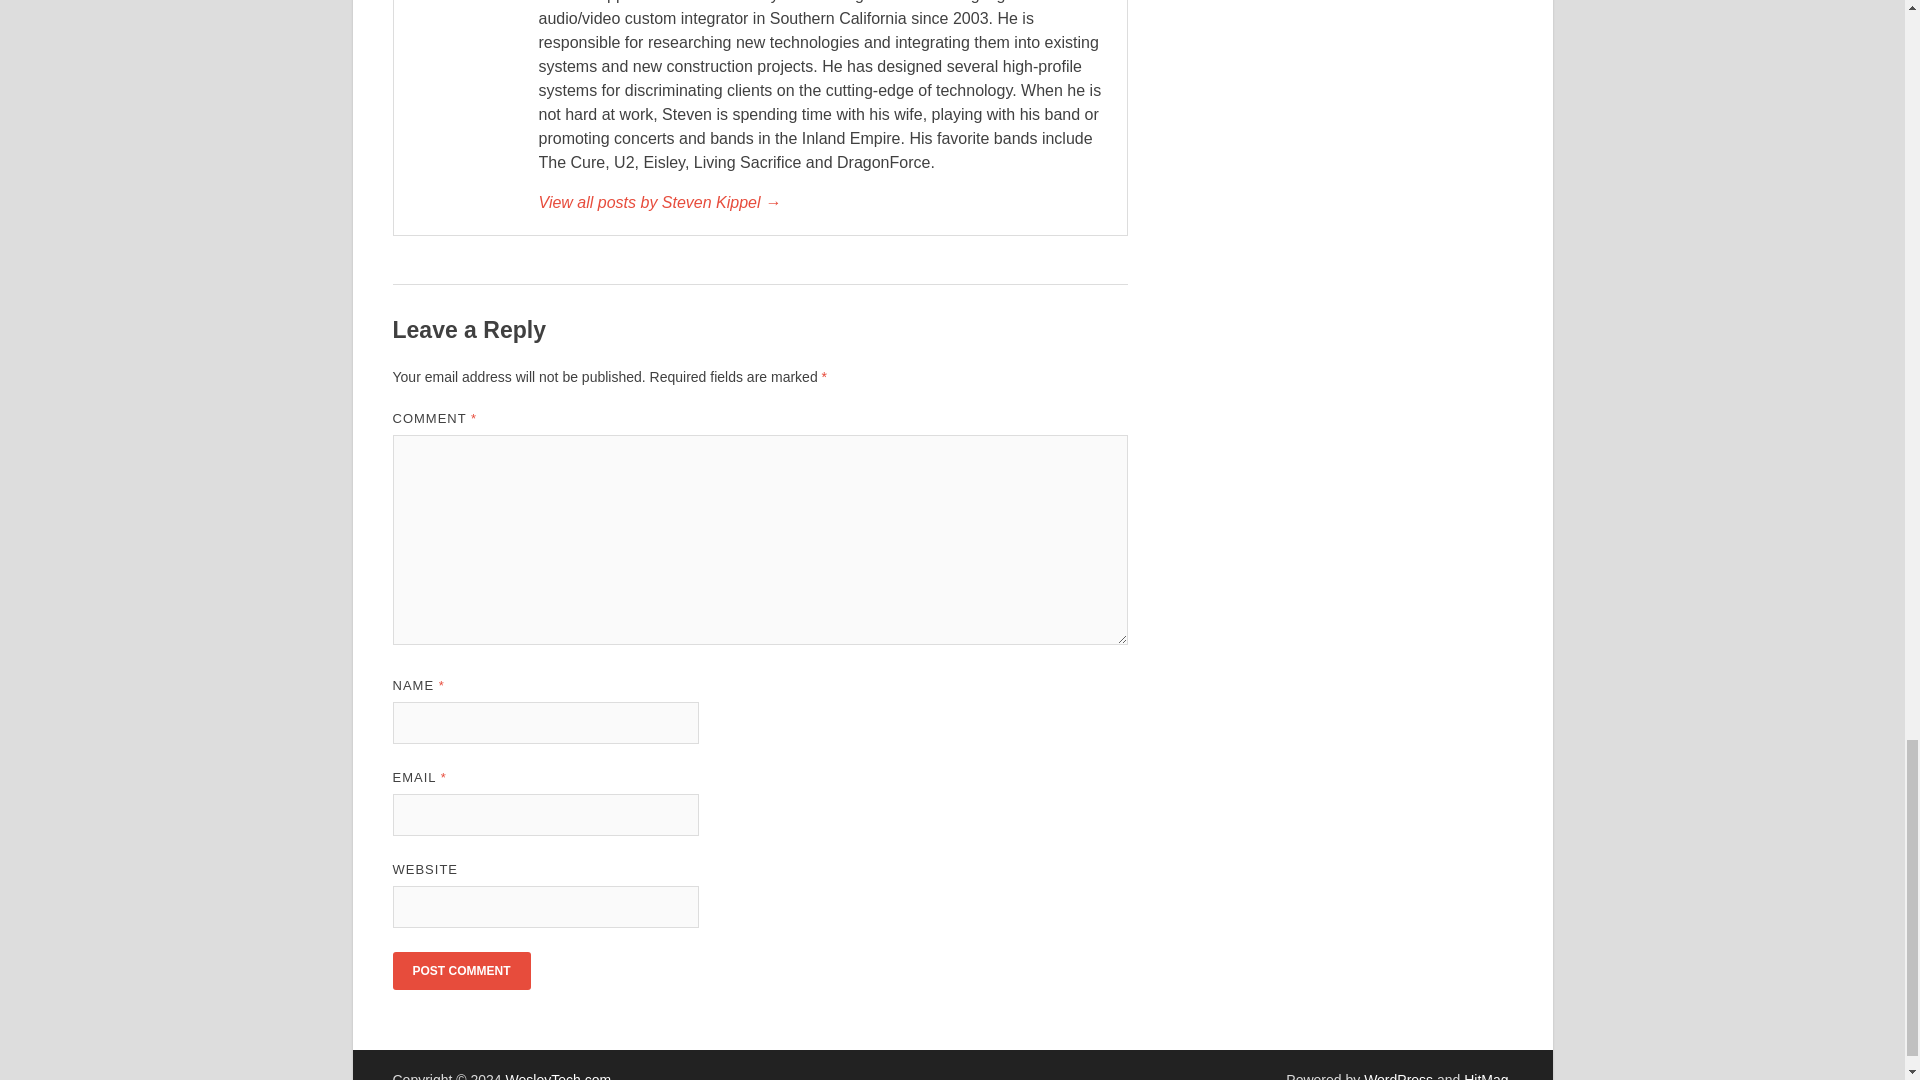 This screenshot has width=1920, height=1080. What do you see at coordinates (821, 202) in the screenshot?
I see `Steven Kippel` at bounding box center [821, 202].